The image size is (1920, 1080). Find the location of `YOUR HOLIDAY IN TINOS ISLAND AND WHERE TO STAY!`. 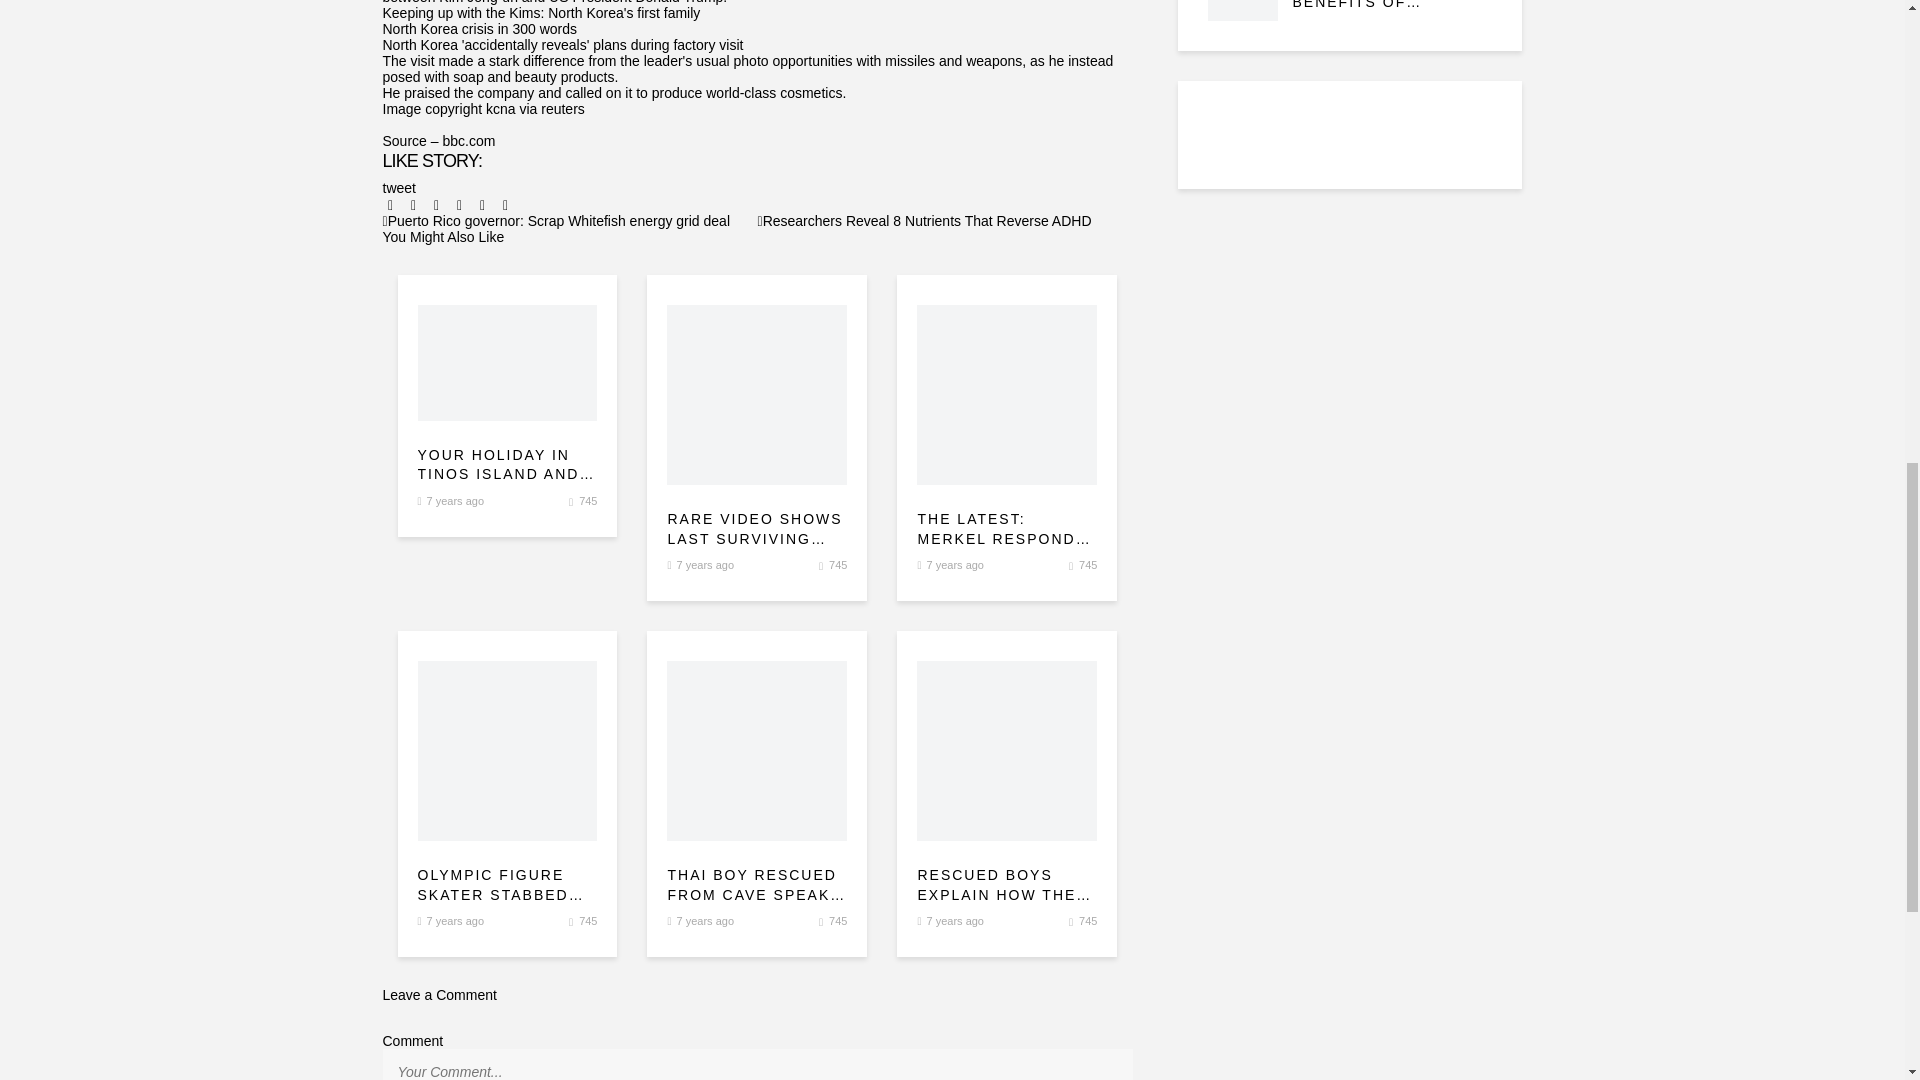

YOUR HOLIDAY IN TINOS ISLAND AND WHERE TO STAY! is located at coordinates (508, 465).